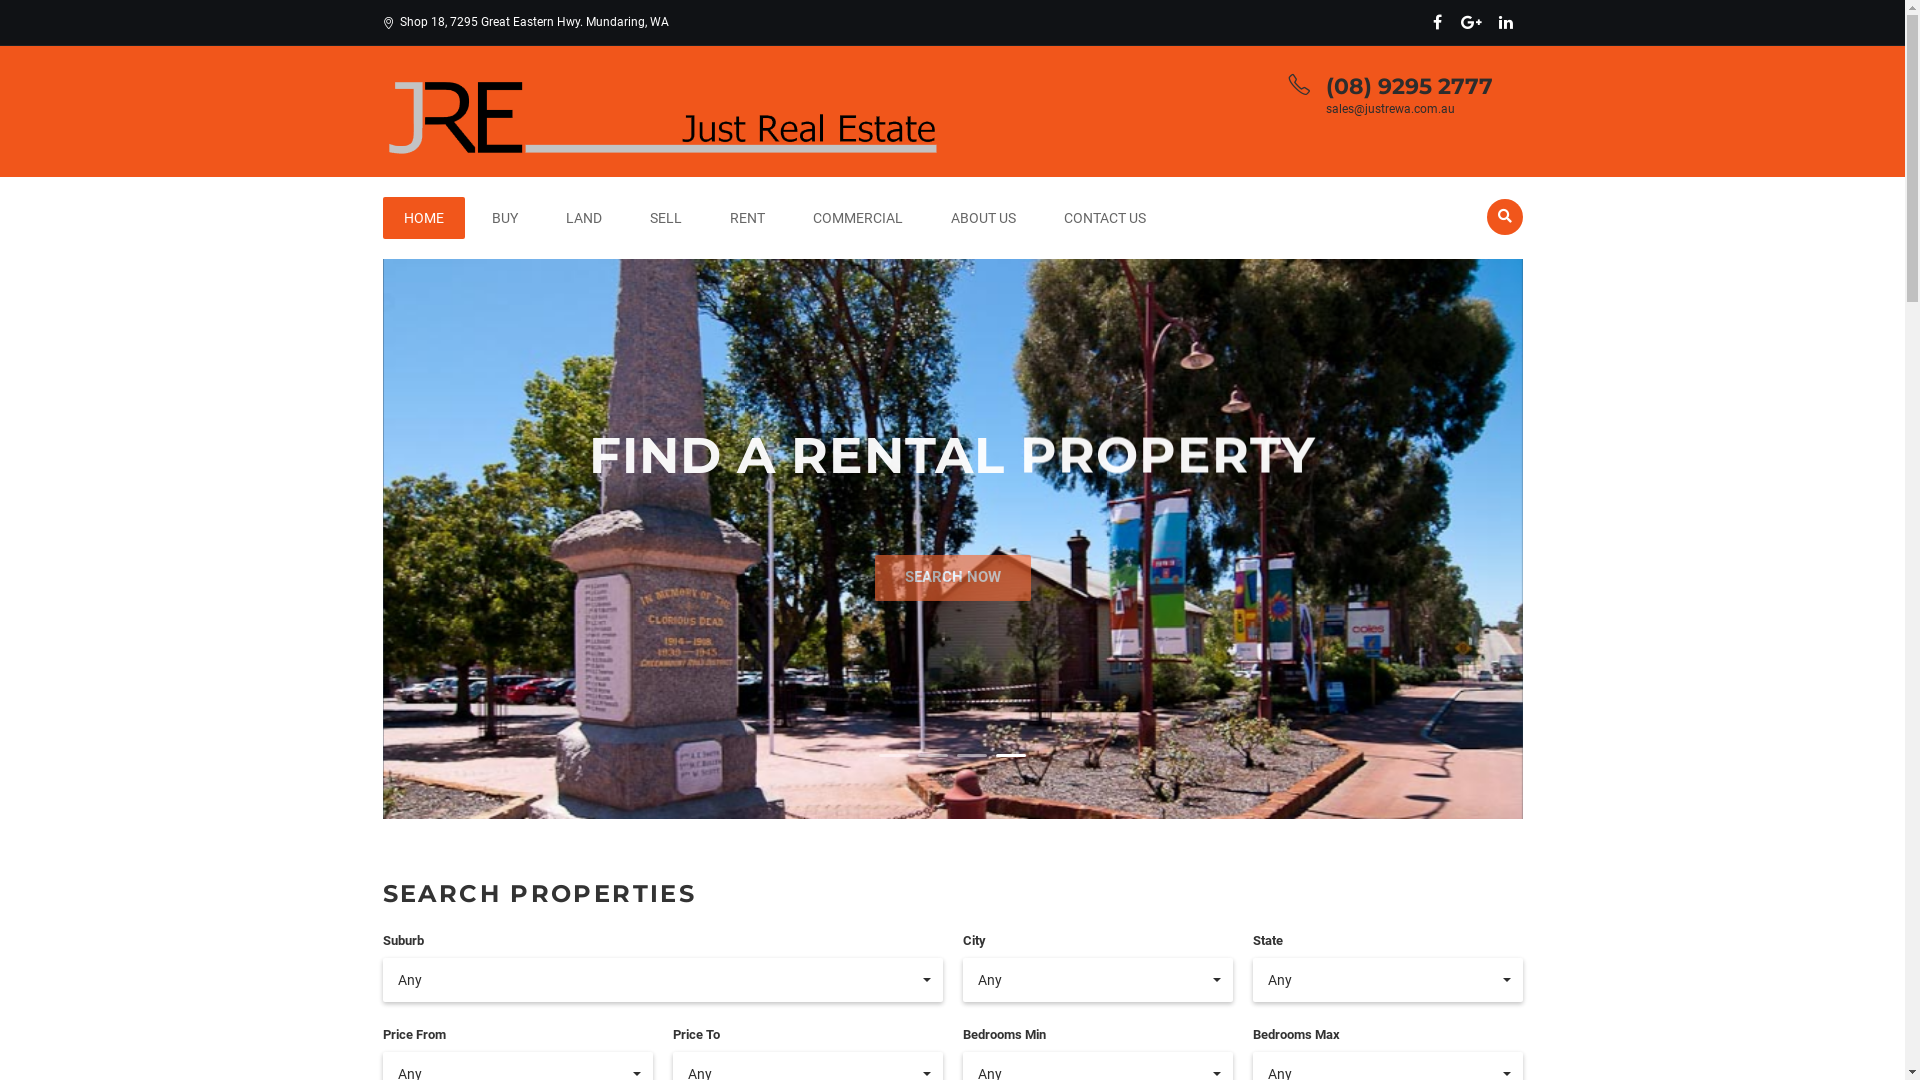 The image size is (1920, 1080). I want to click on SEARCH NOW, so click(952, 608).